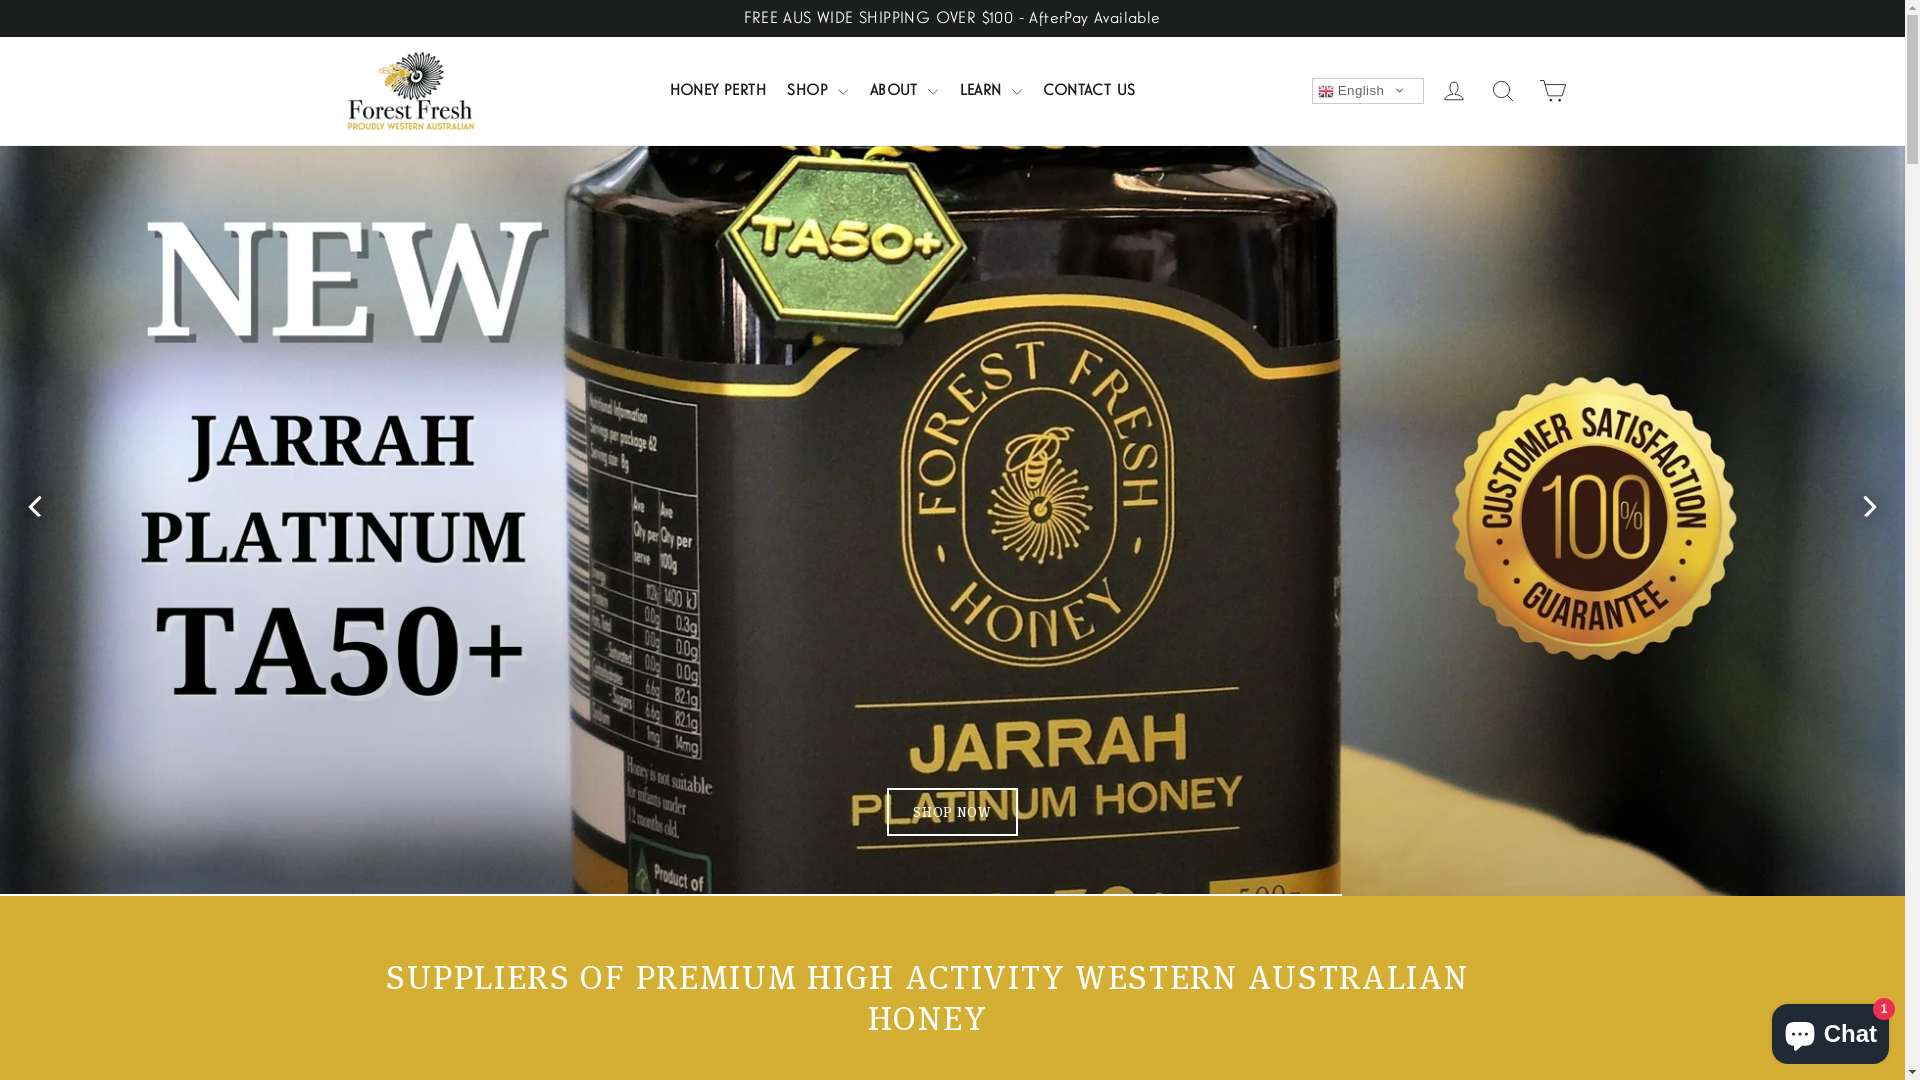 This screenshot has height=1080, width=1920. What do you see at coordinates (952, 609) in the screenshot?
I see `SHOP NOW` at bounding box center [952, 609].